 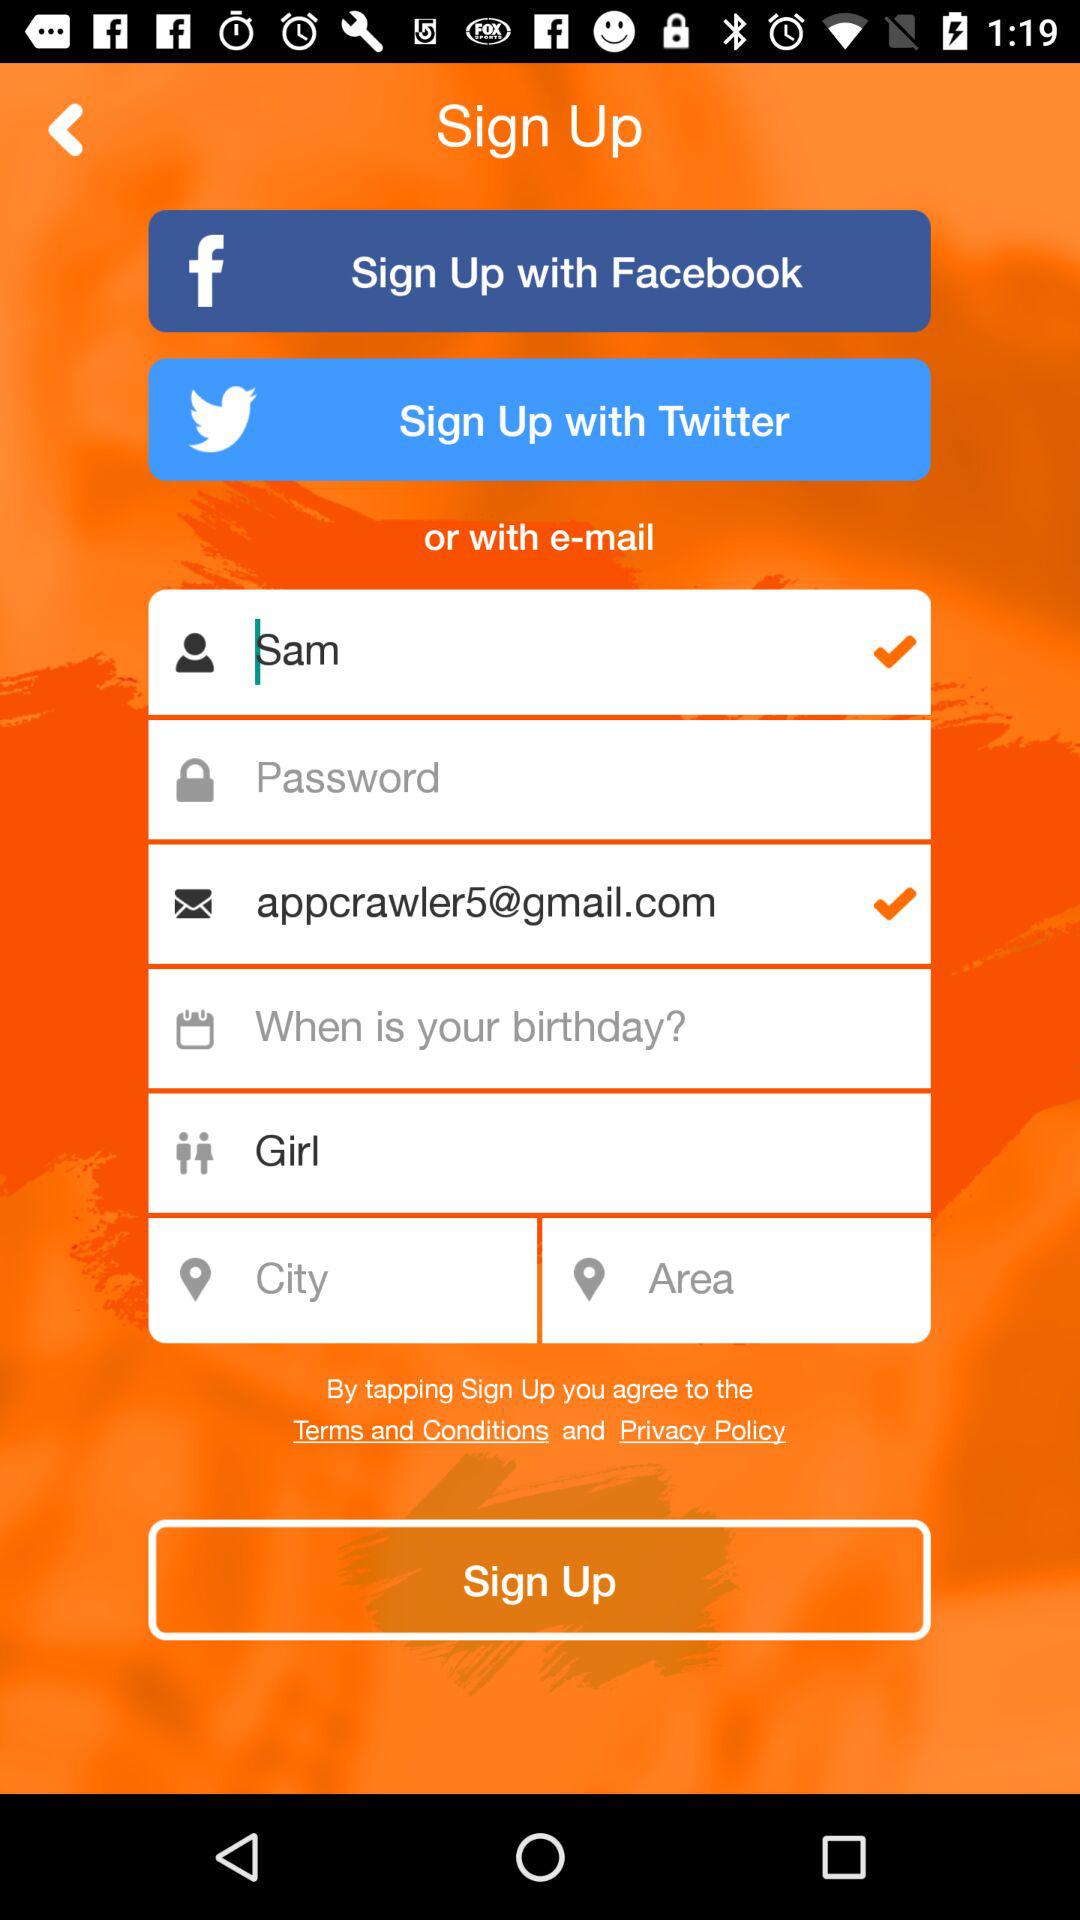 What do you see at coordinates (550, 780) in the screenshot?
I see `password field` at bounding box center [550, 780].